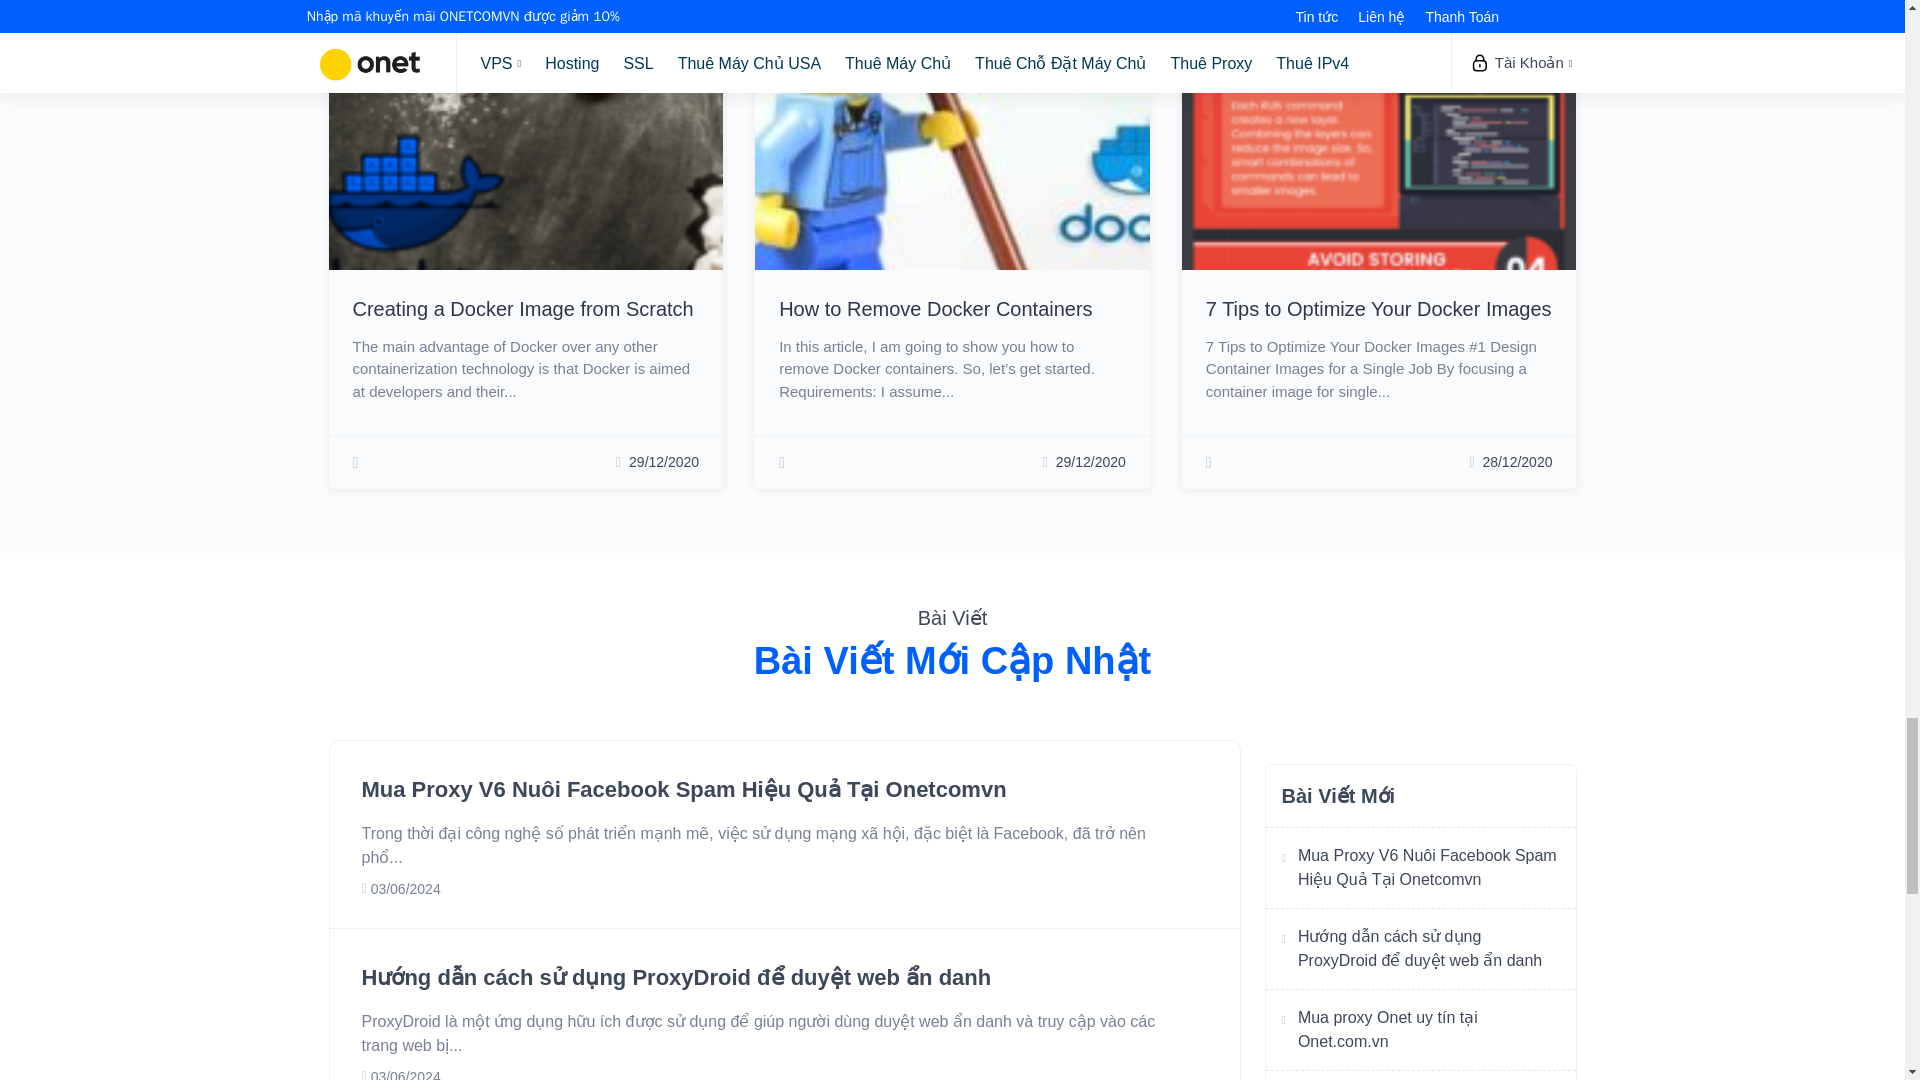  Describe the element at coordinates (1378, 308) in the screenshot. I see `7 Tips to Optimize Your Docker Images` at that location.